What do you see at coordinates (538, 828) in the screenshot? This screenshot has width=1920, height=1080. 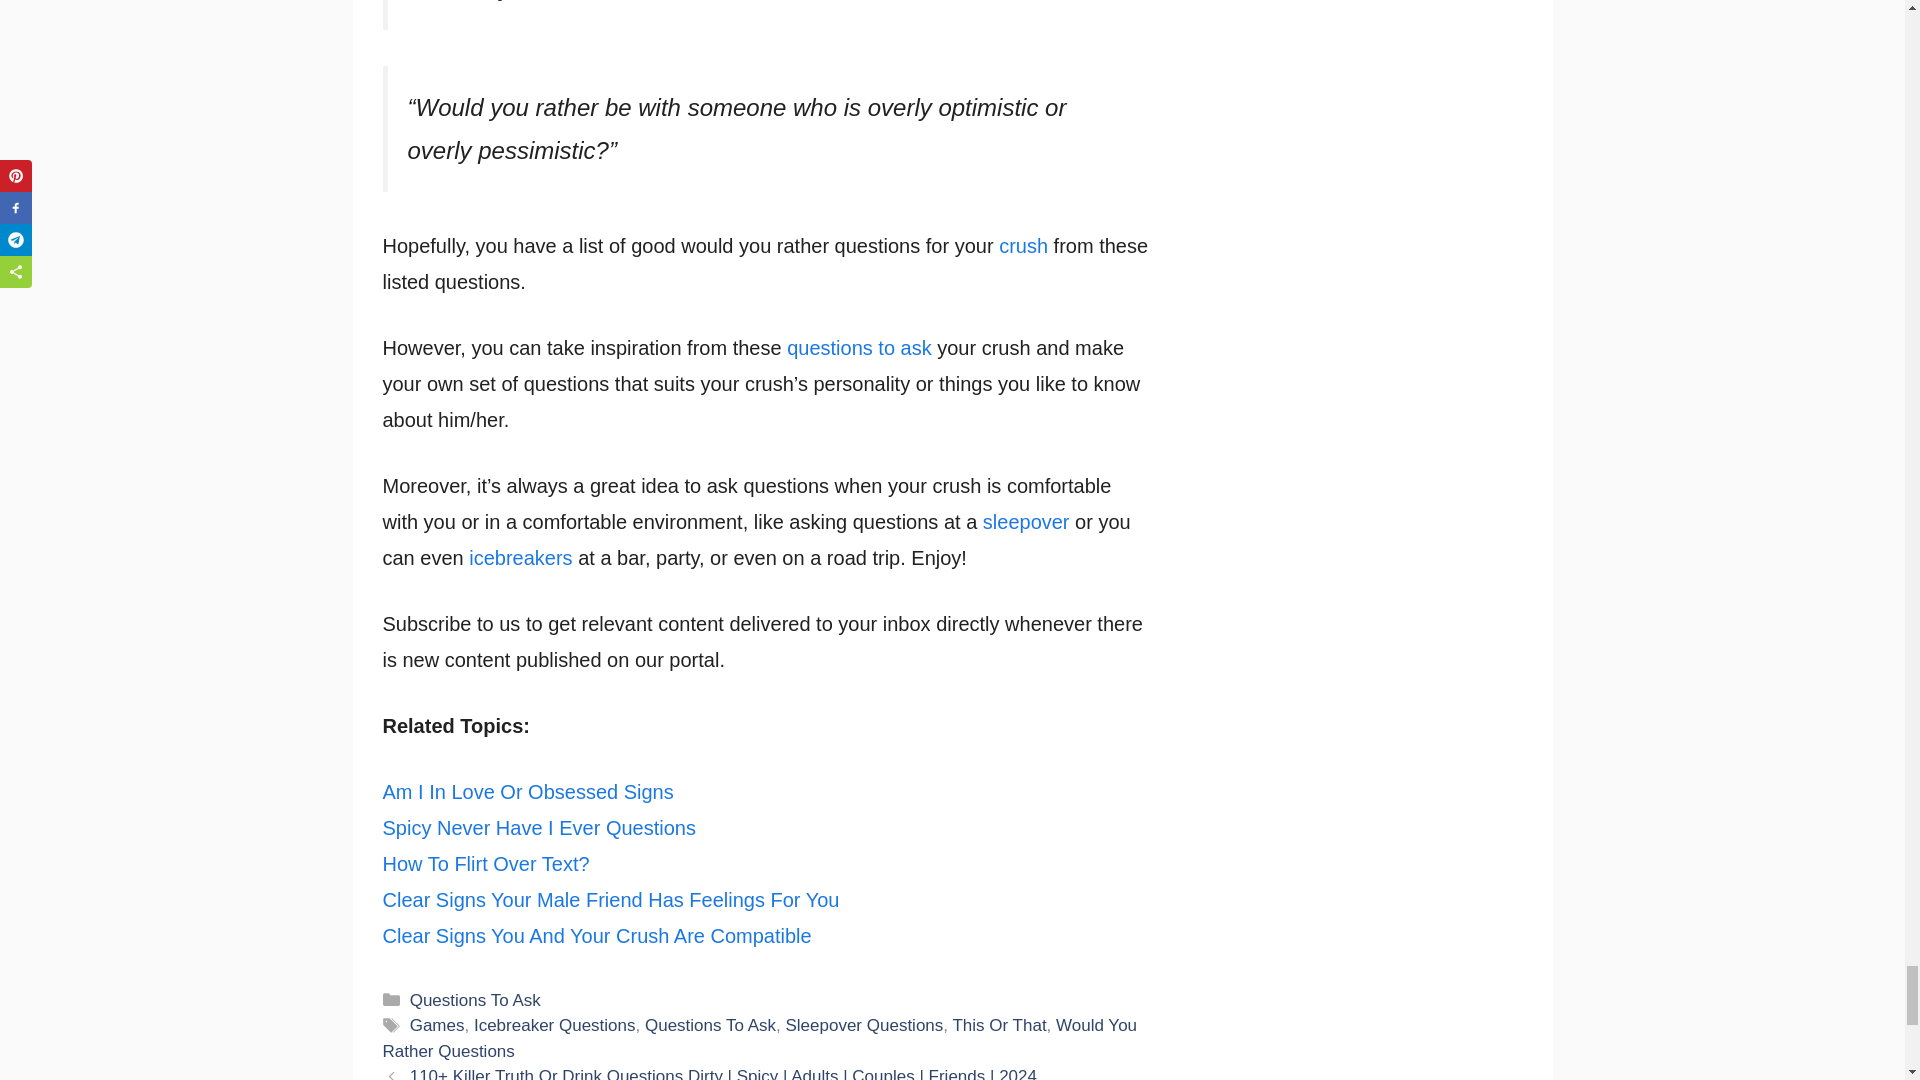 I see `Spicy Never Have I Ever Questions` at bounding box center [538, 828].